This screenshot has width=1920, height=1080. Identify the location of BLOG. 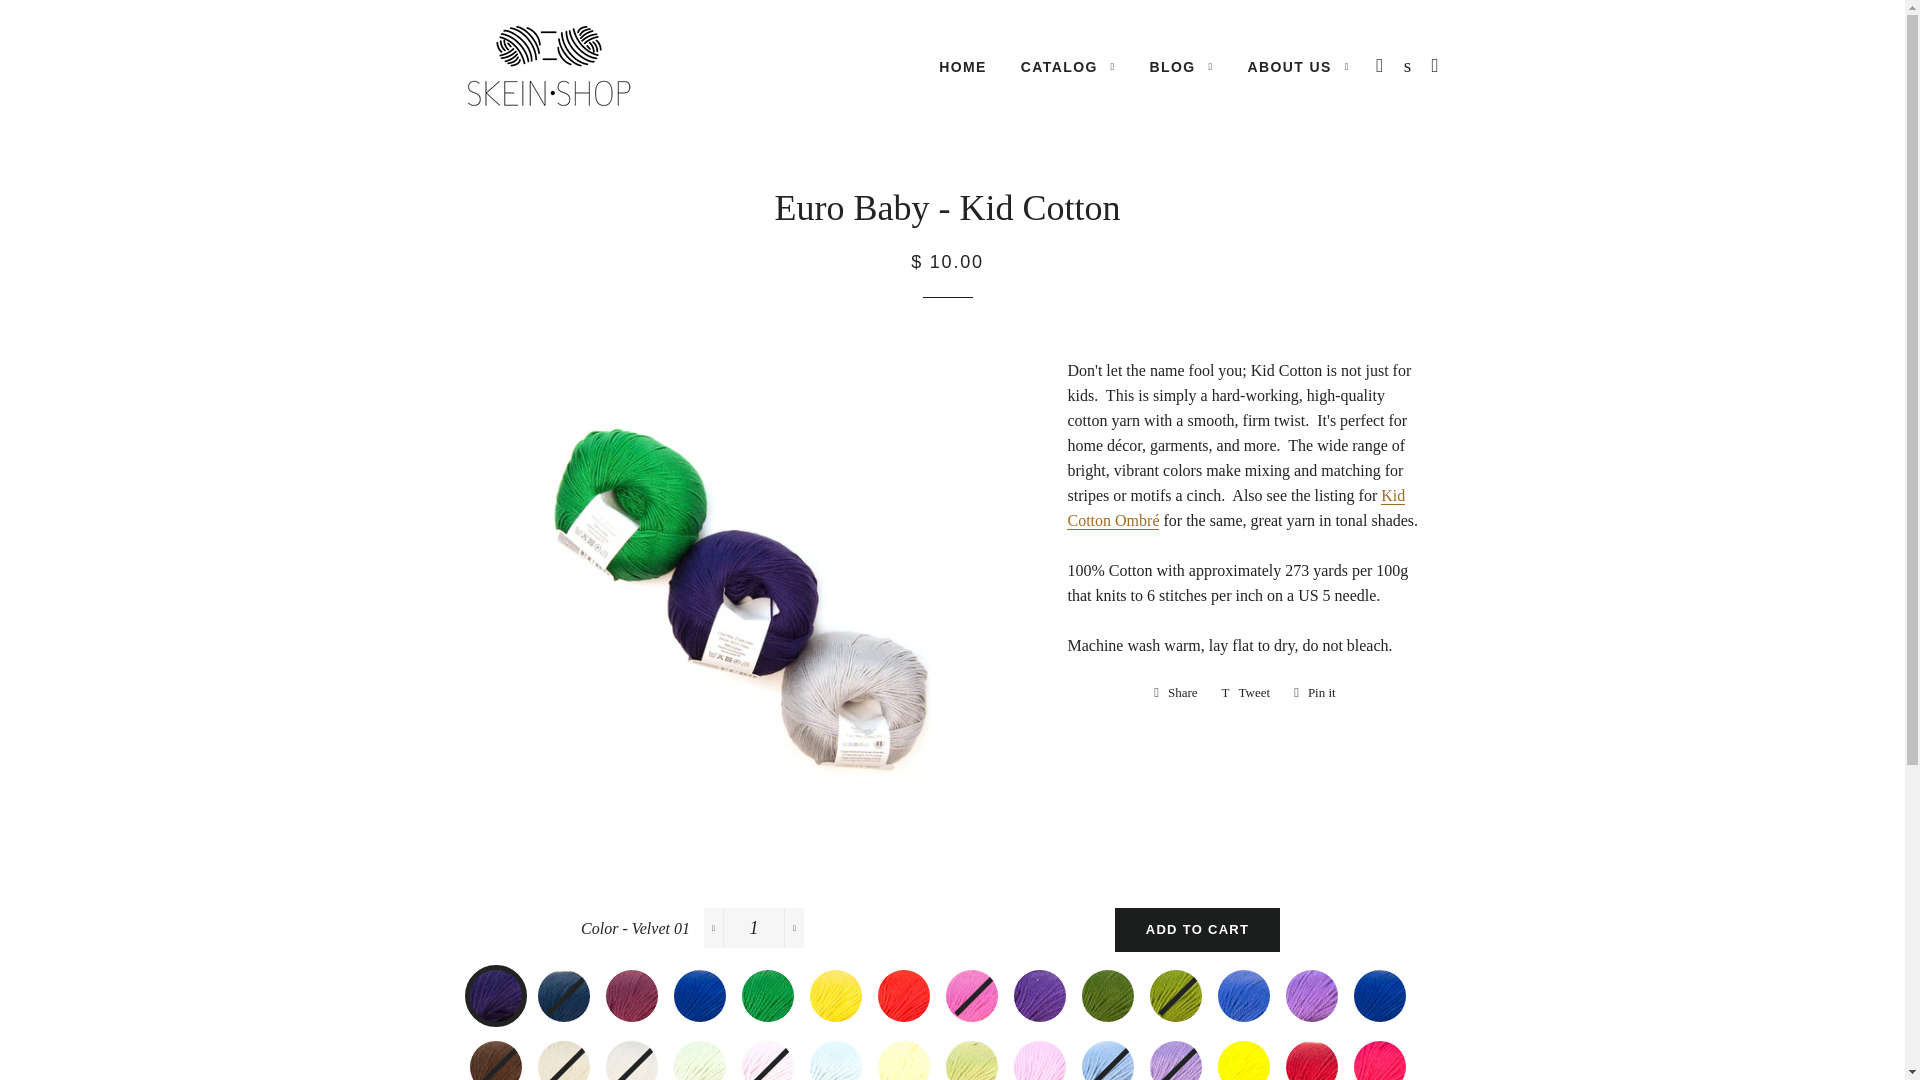
(1181, 68).